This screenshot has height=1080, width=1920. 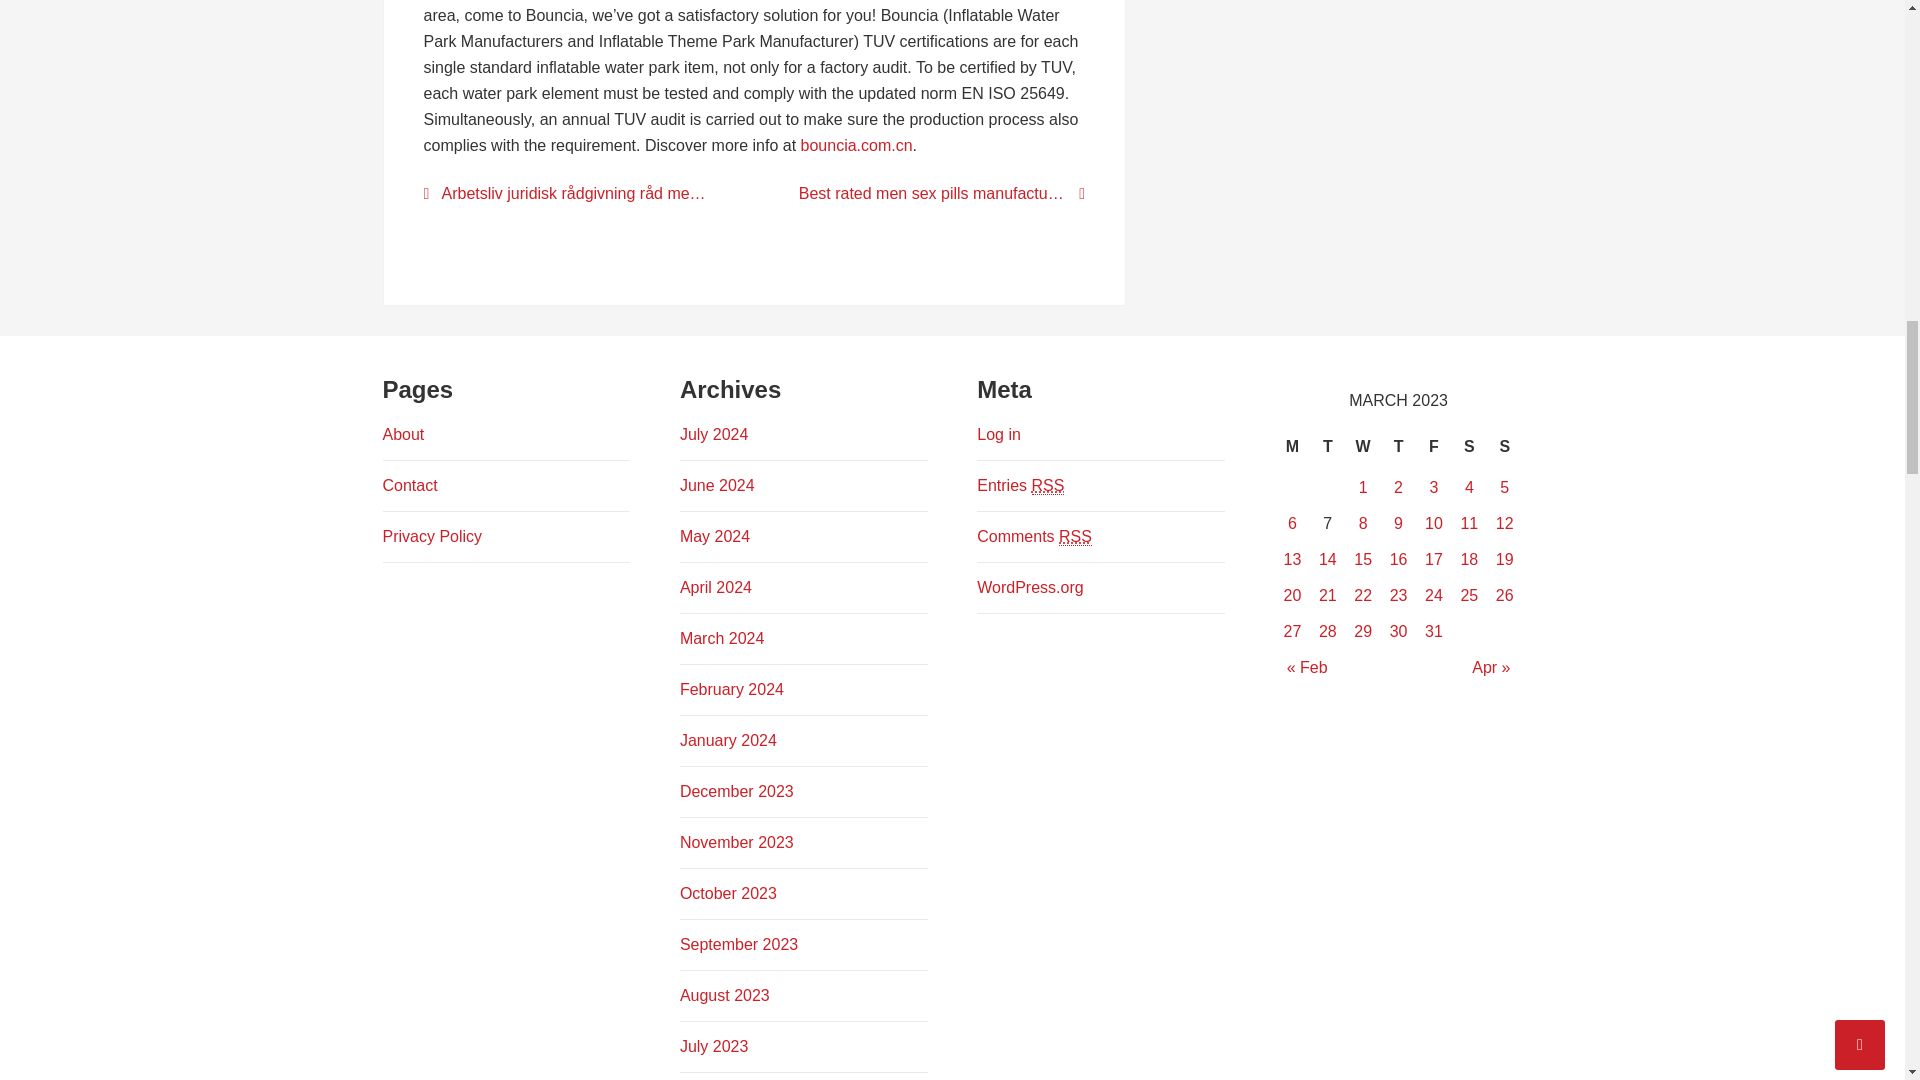 What do you see at coordinates (856, 146) in the screenshot?
I see `bouncia.com.cn` at bounding box center [856, 146].